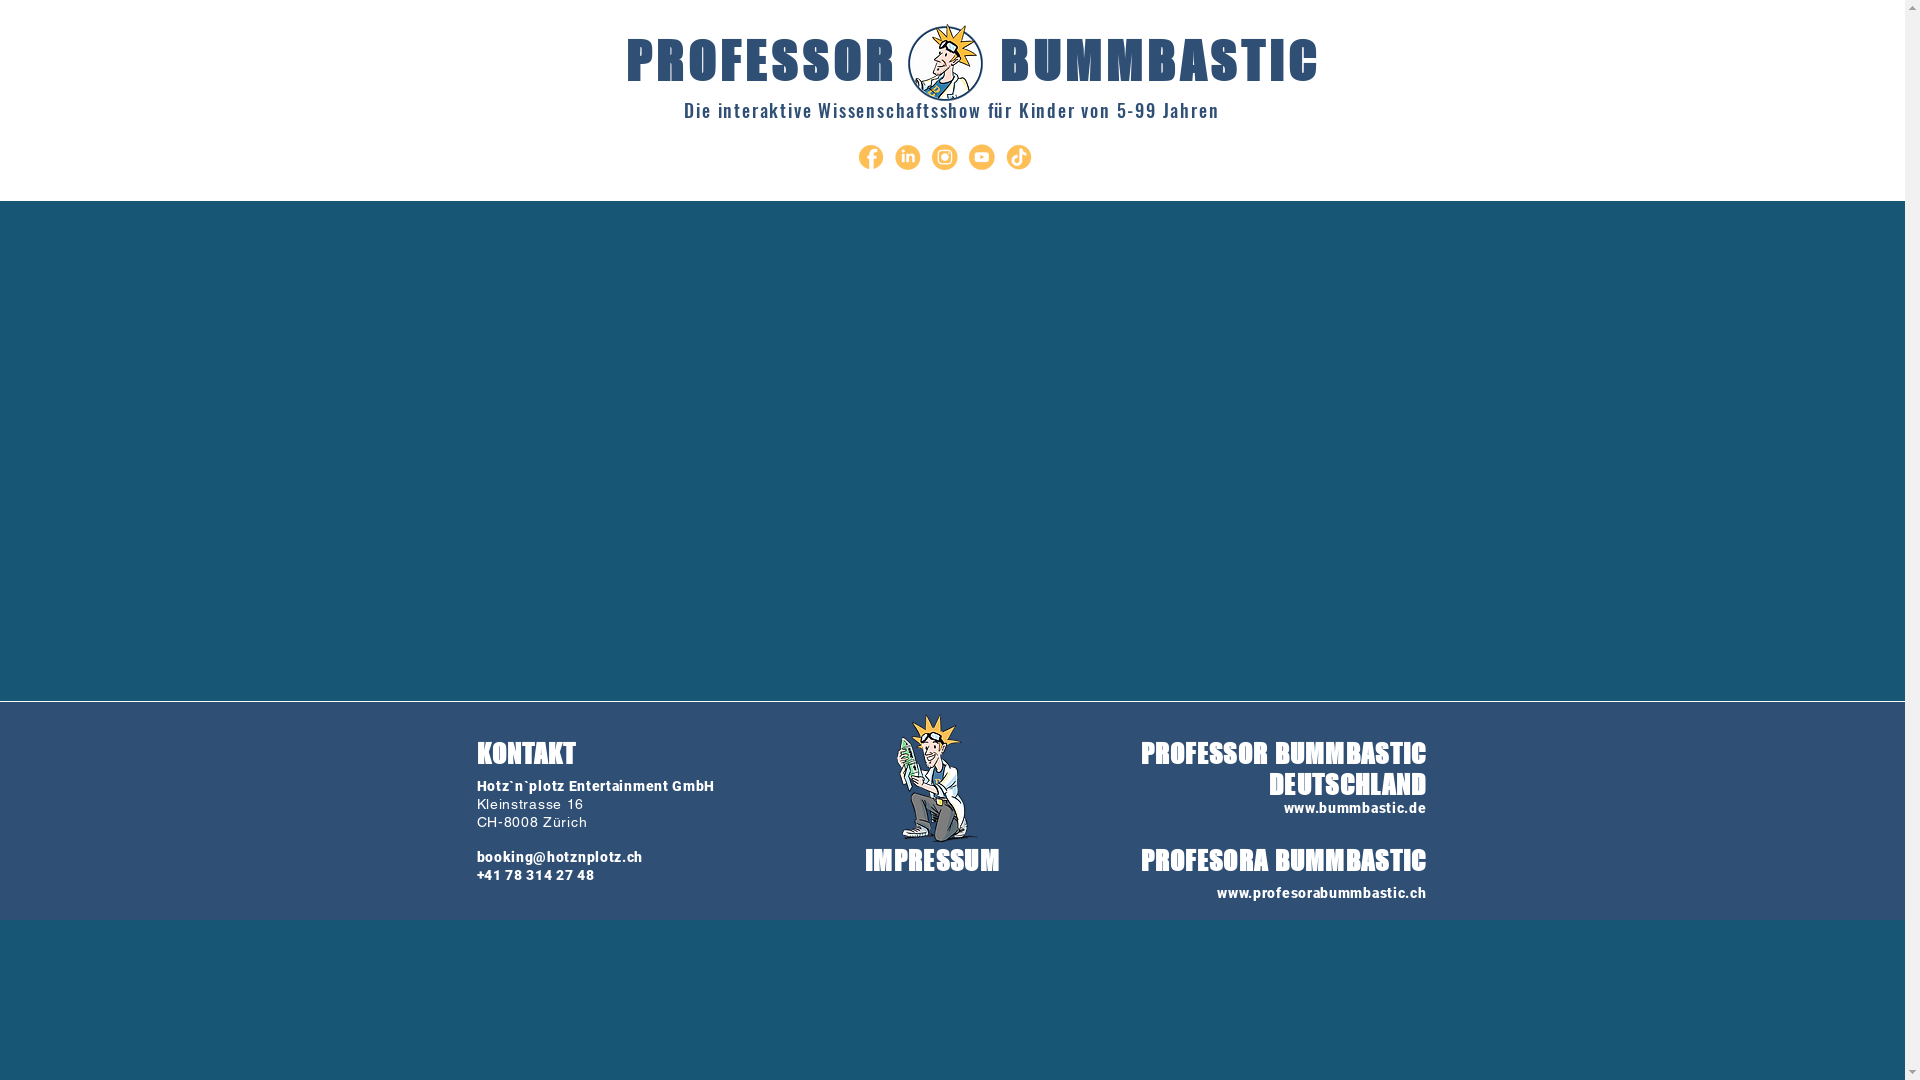  I want to click on PROFESSOR BUMMBASTIC
DEUTSCHLAND, so click(1283, 769).